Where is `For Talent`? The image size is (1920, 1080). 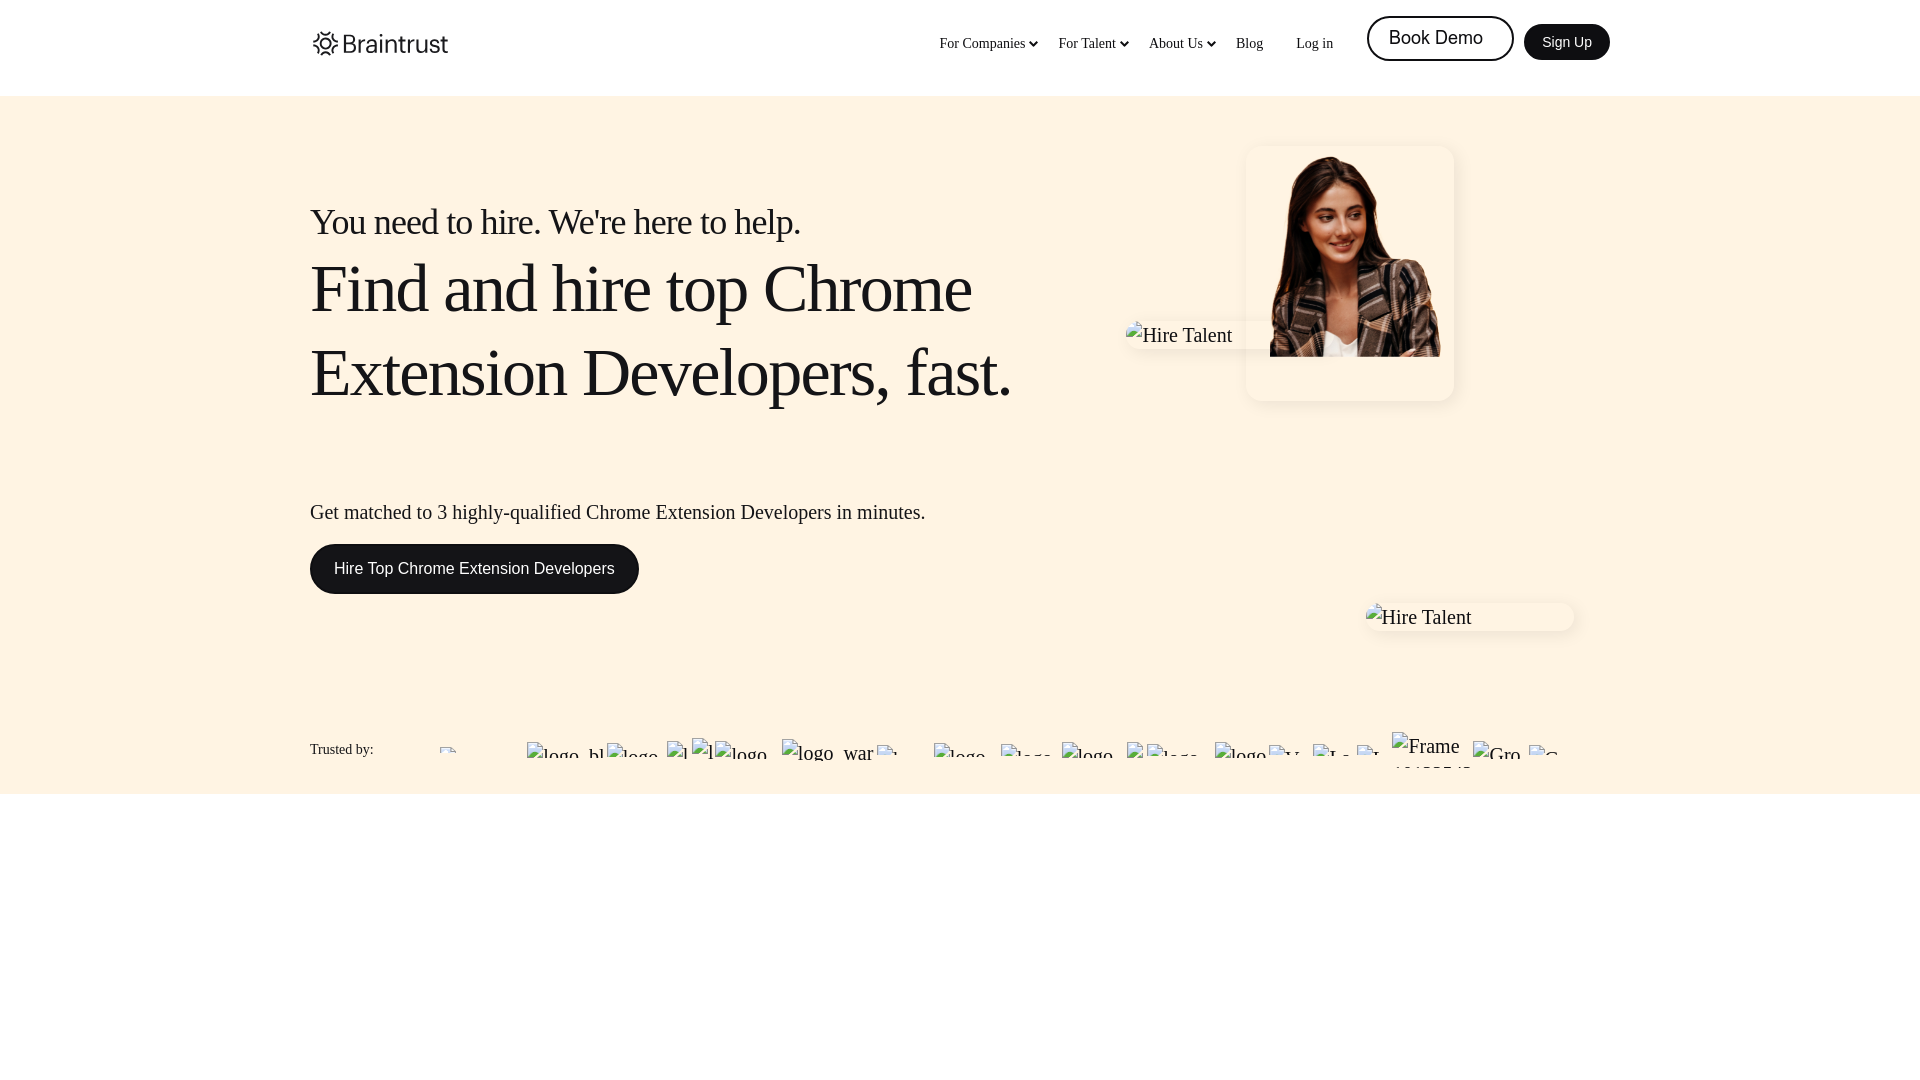
For Talent is located at coordinates (1086, 40).